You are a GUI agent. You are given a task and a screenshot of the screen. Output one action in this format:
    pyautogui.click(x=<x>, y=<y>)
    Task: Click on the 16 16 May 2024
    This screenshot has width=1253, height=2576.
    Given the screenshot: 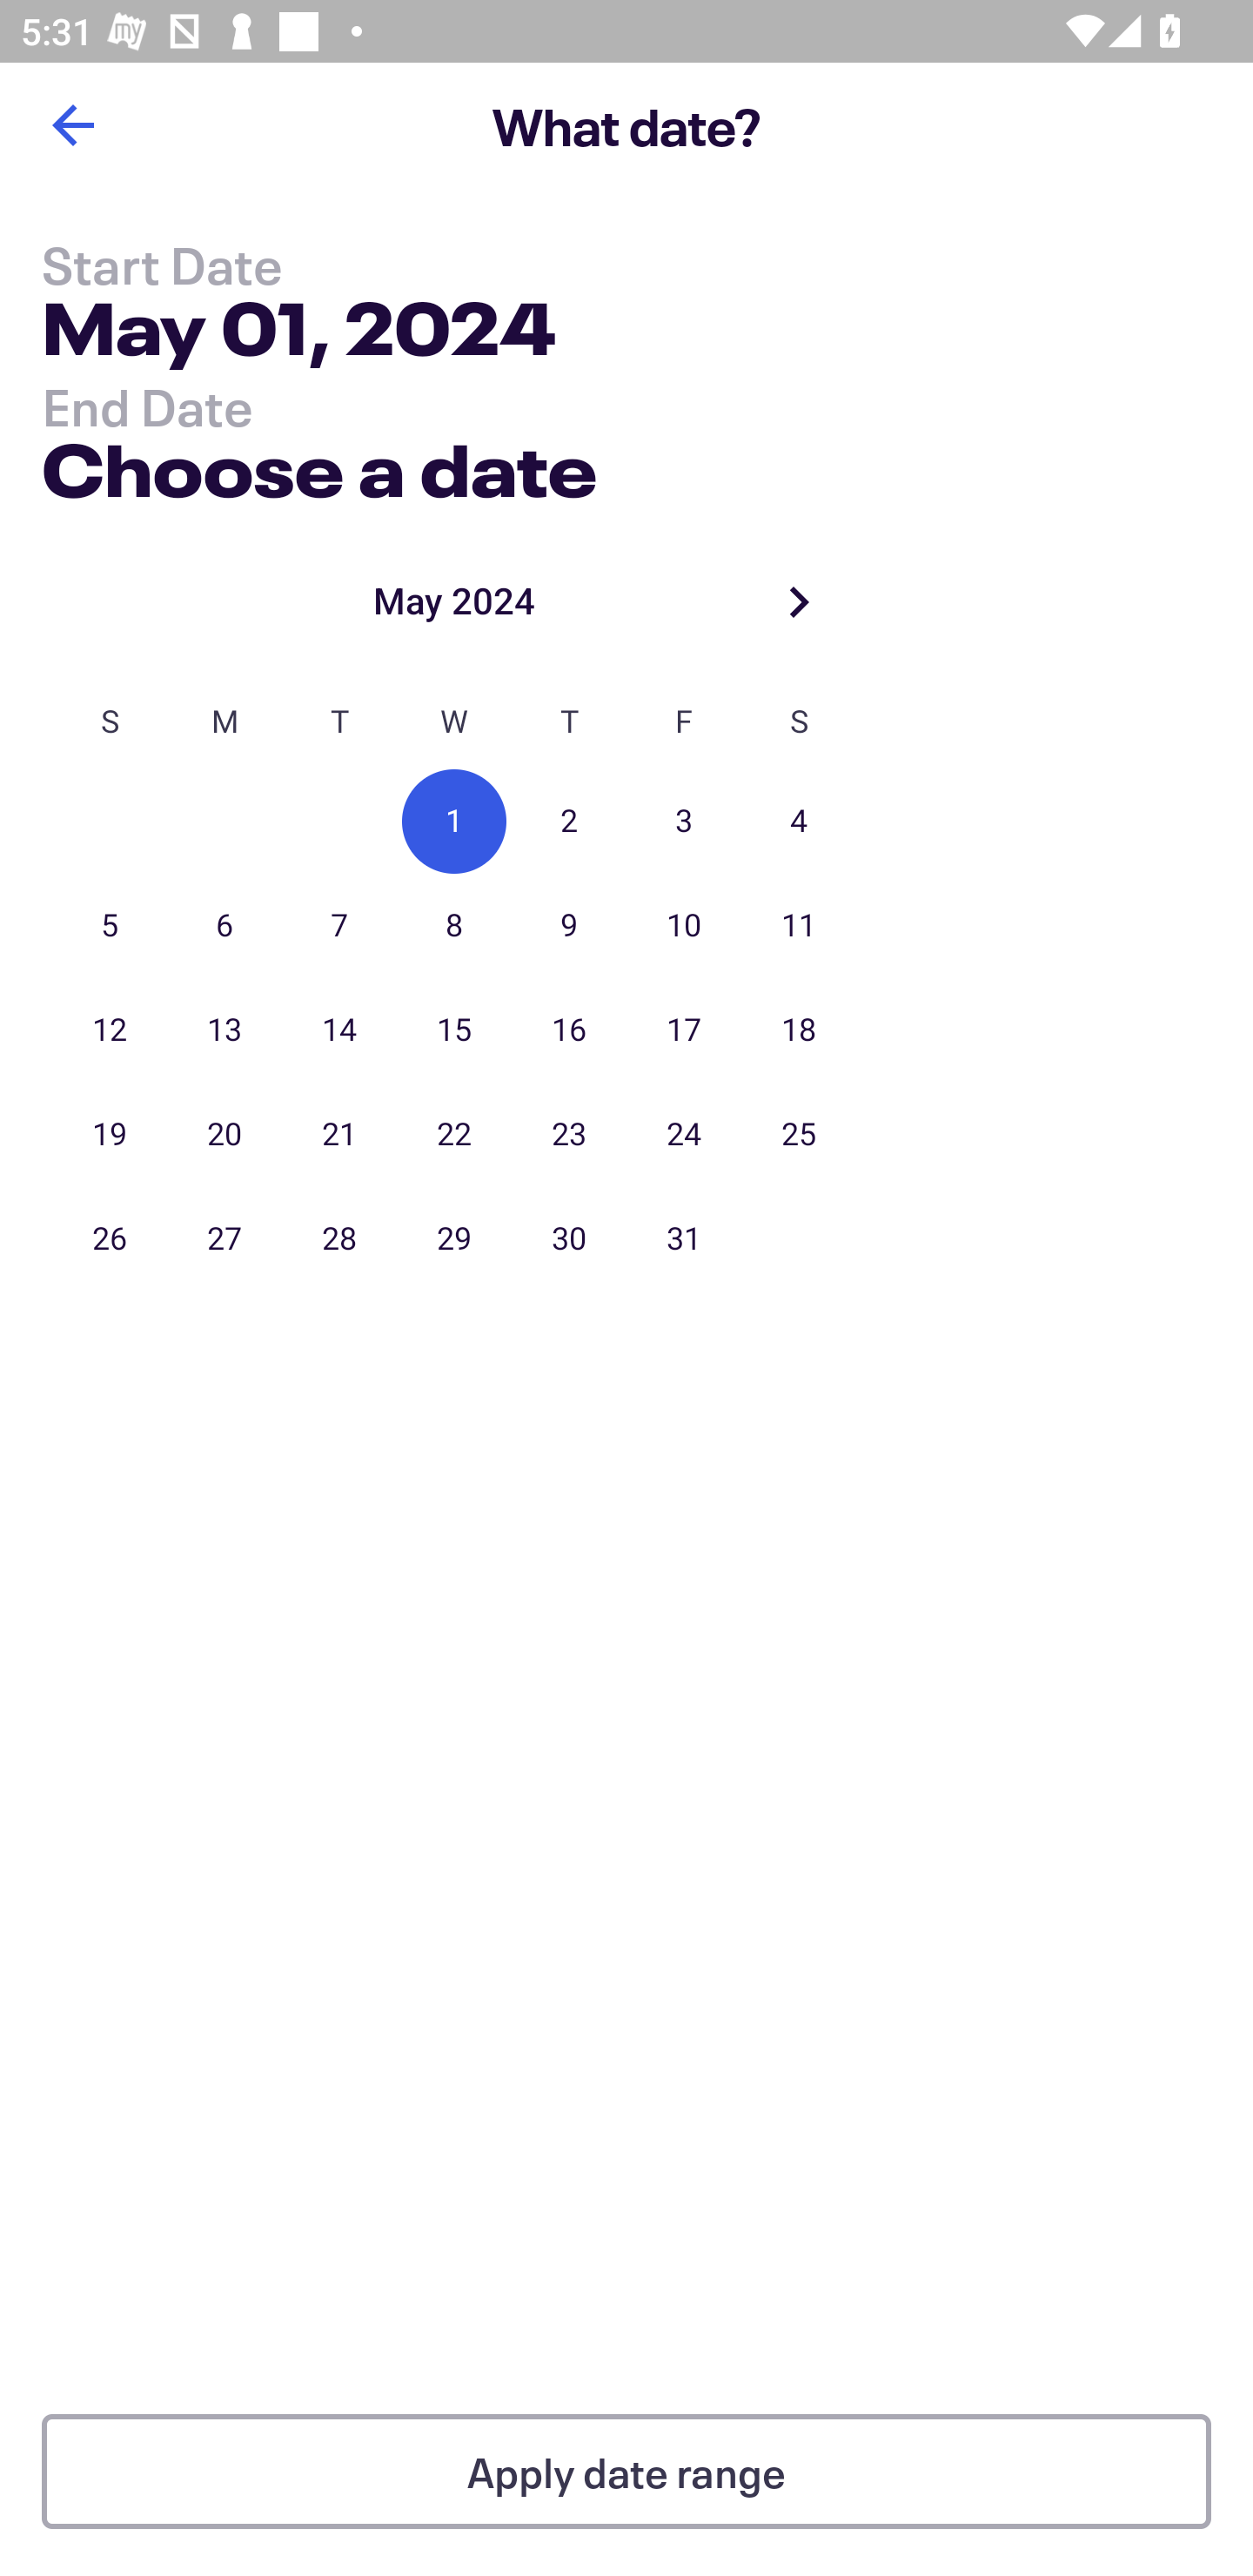 What is the action you would take?
    pyautogui.click(x=569, y=1030)
    